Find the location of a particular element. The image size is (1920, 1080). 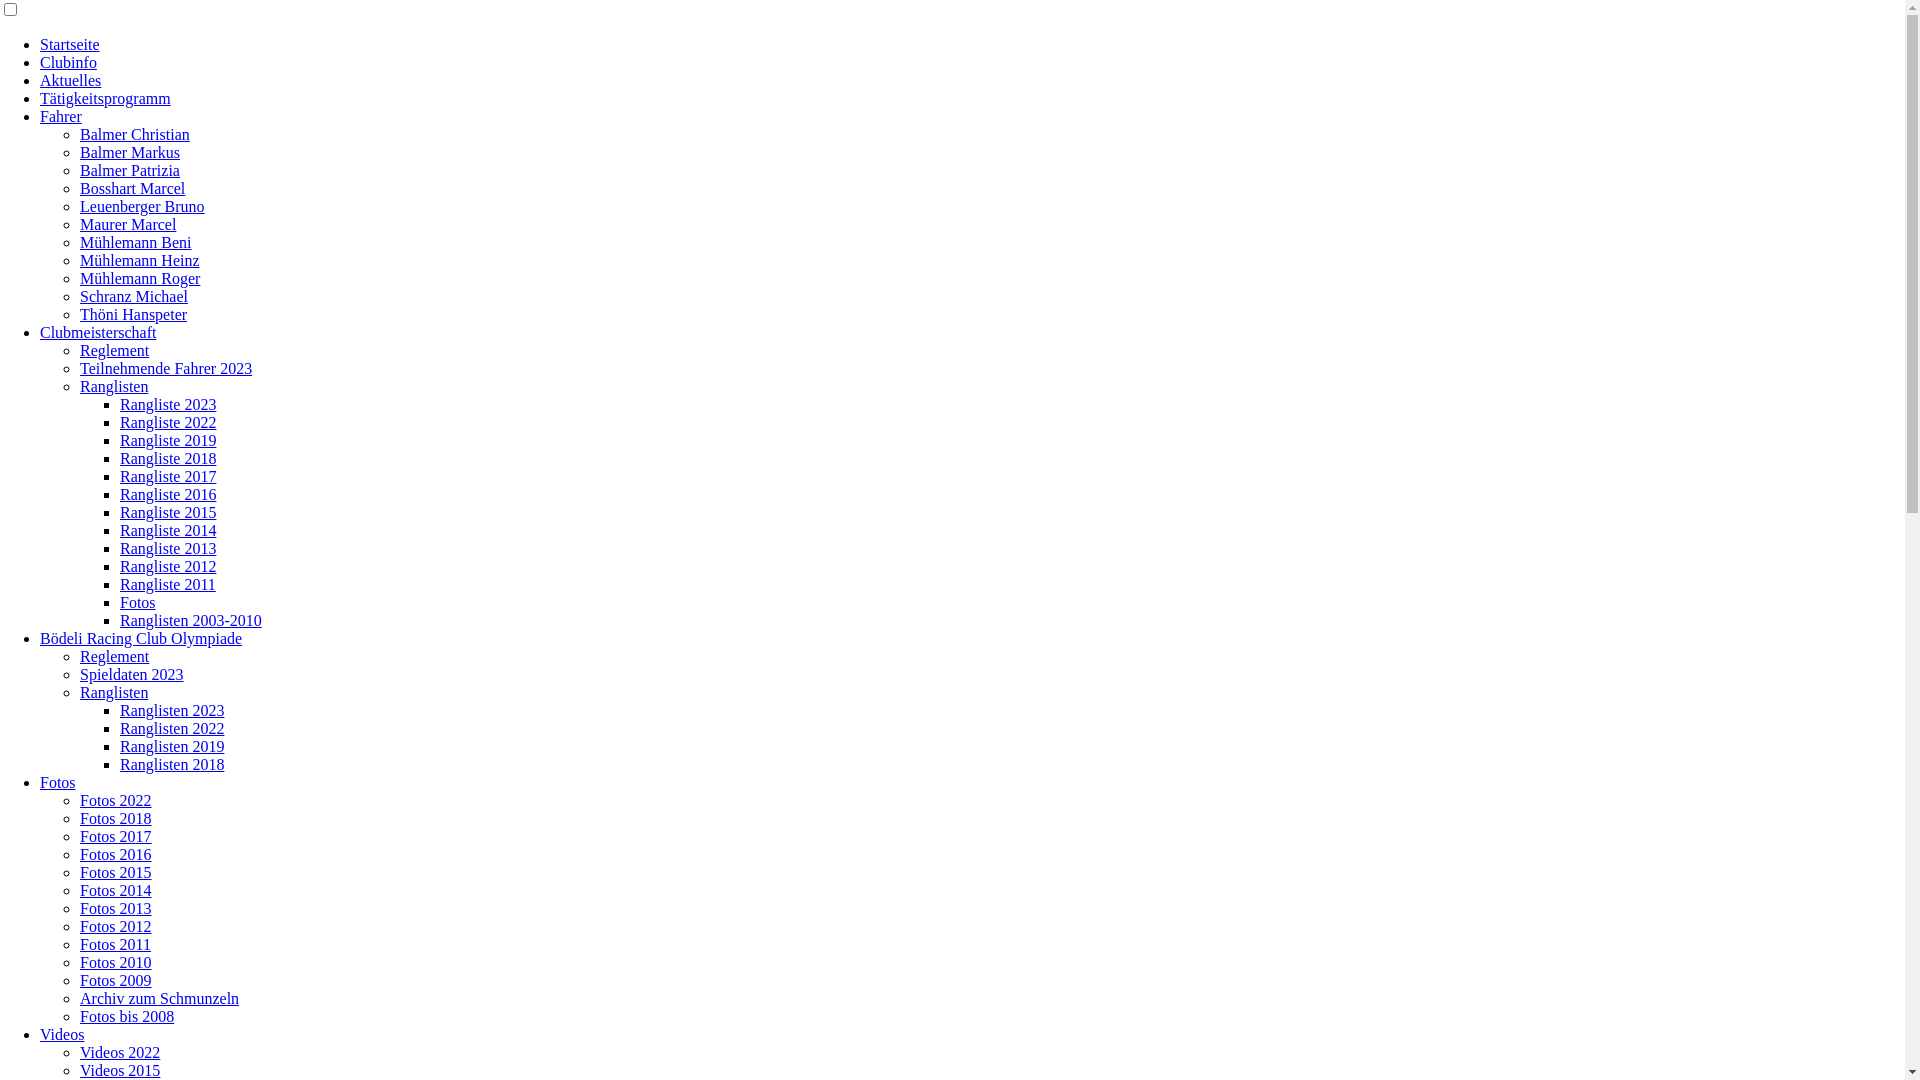

Fotos 2011 is located at coordinates (116, 944).